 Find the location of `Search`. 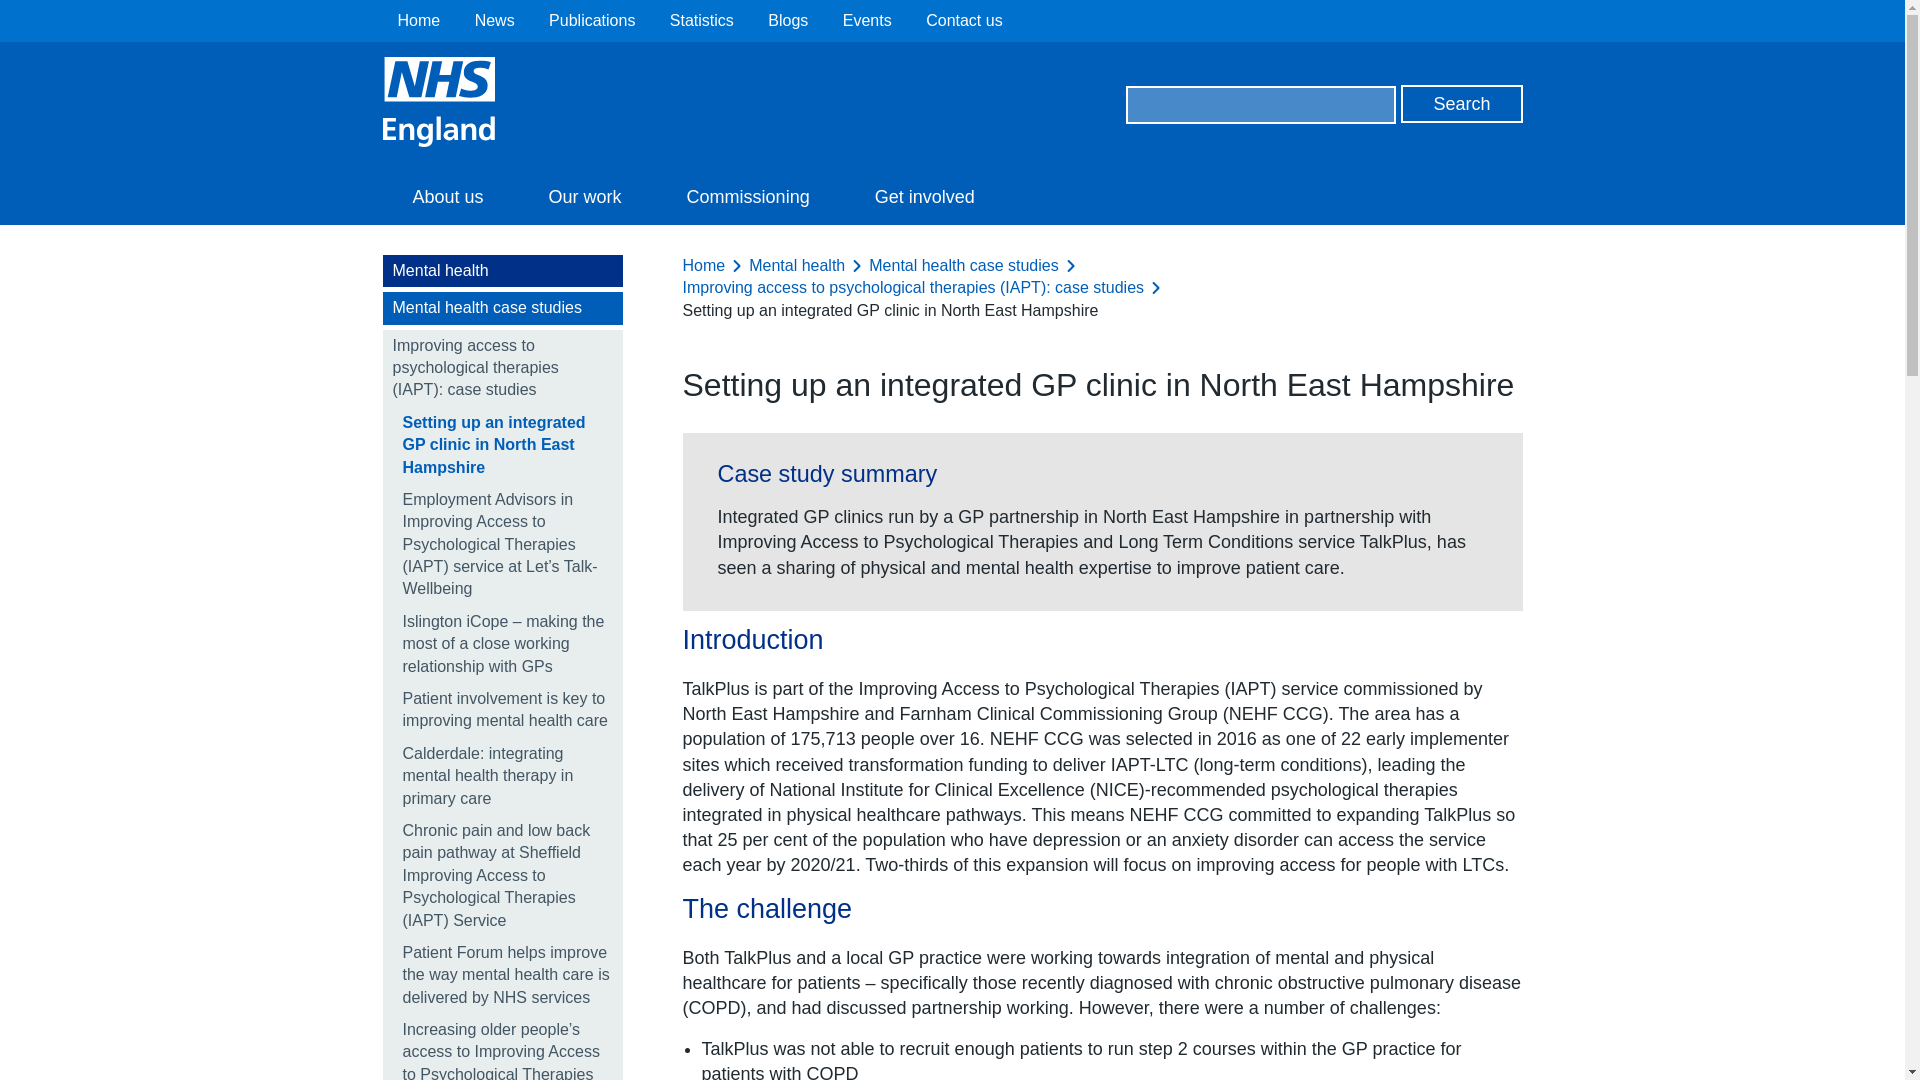

Search is located at coordinates (1462, 104).